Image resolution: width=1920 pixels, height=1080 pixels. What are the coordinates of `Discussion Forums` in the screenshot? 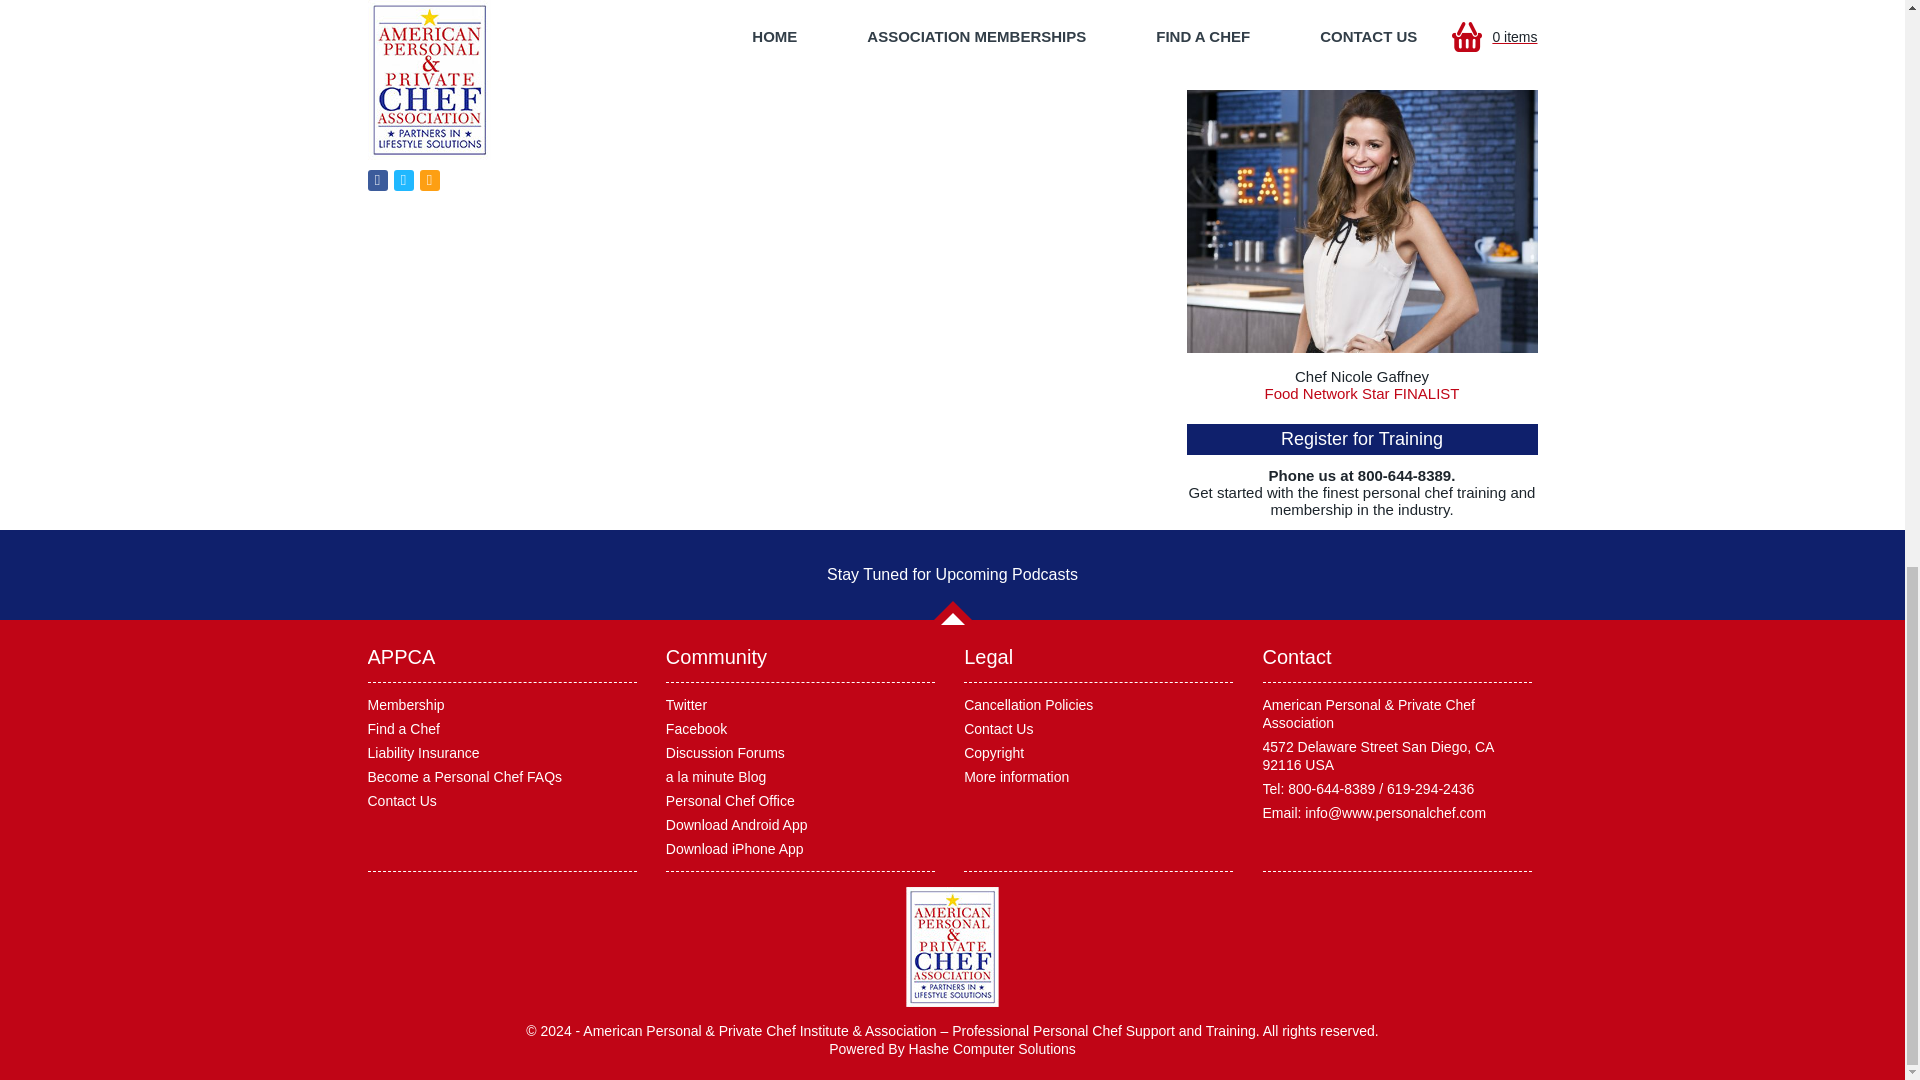 It's located at (726, 753).